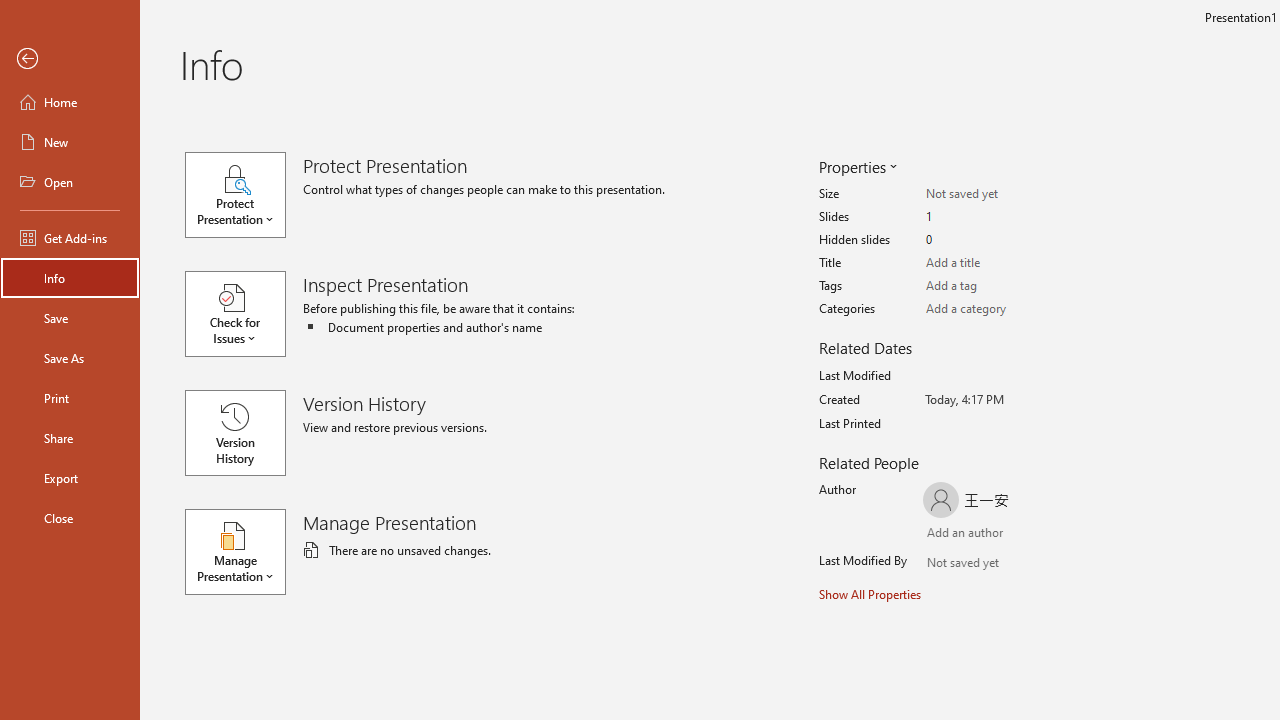 The image size is (1280, 720). I want to click on Print, so click(70, 398).